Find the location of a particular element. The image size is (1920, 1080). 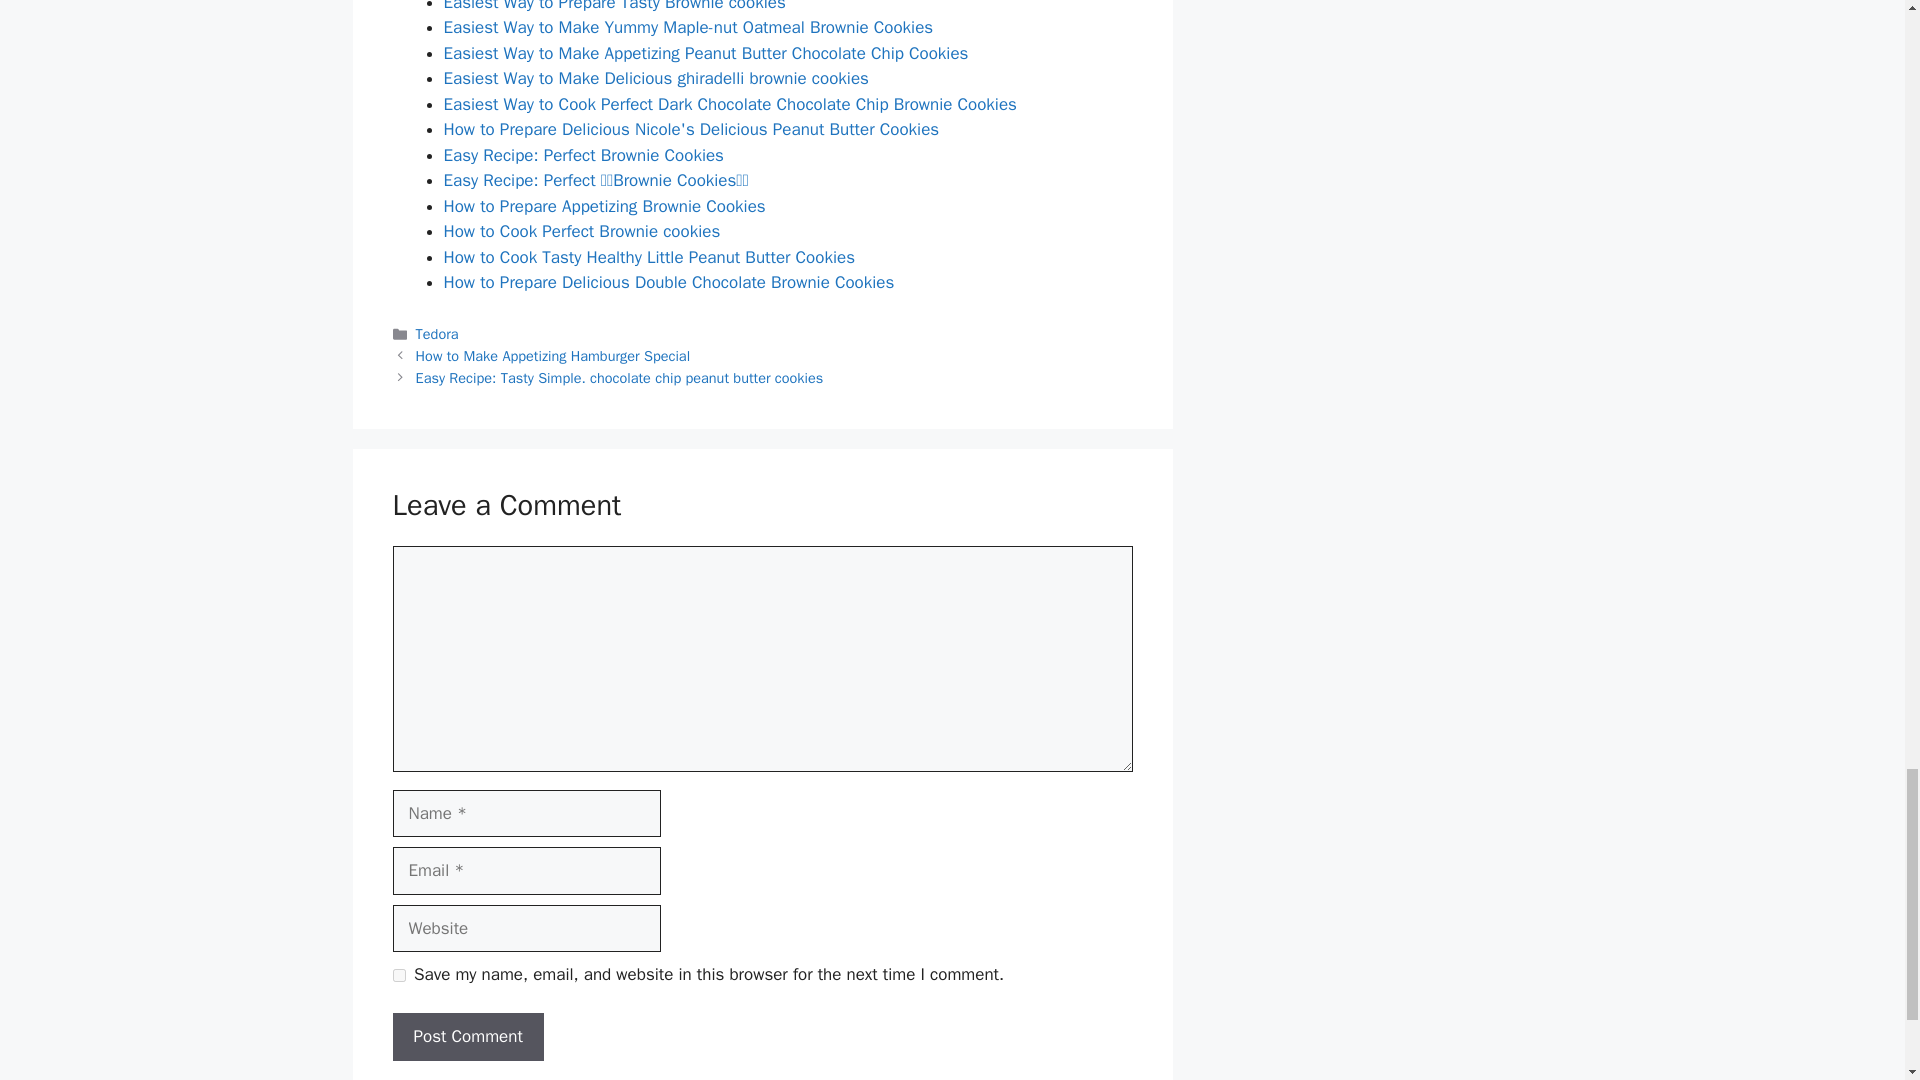

Tedora is located at coordinates (437, 334).